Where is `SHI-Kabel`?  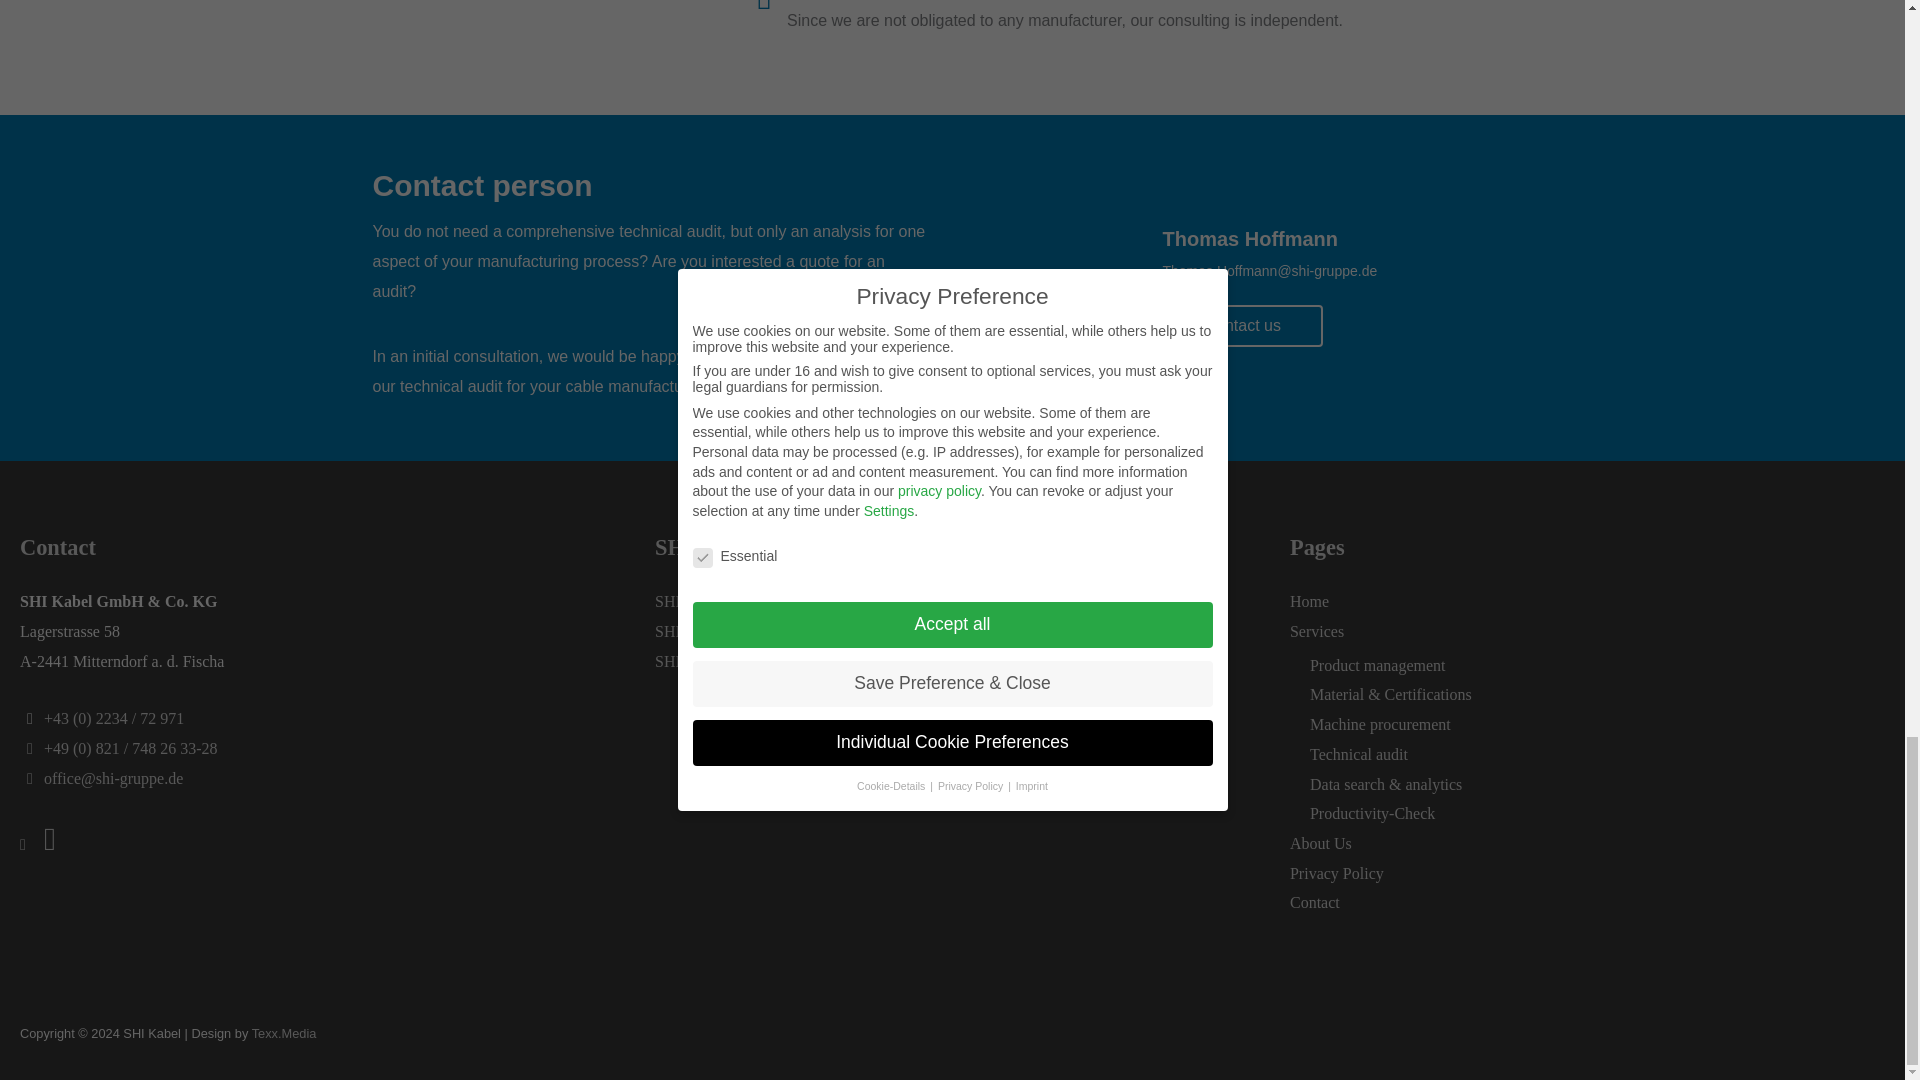 SHI-Kabel is located at coordinates (688, 661).